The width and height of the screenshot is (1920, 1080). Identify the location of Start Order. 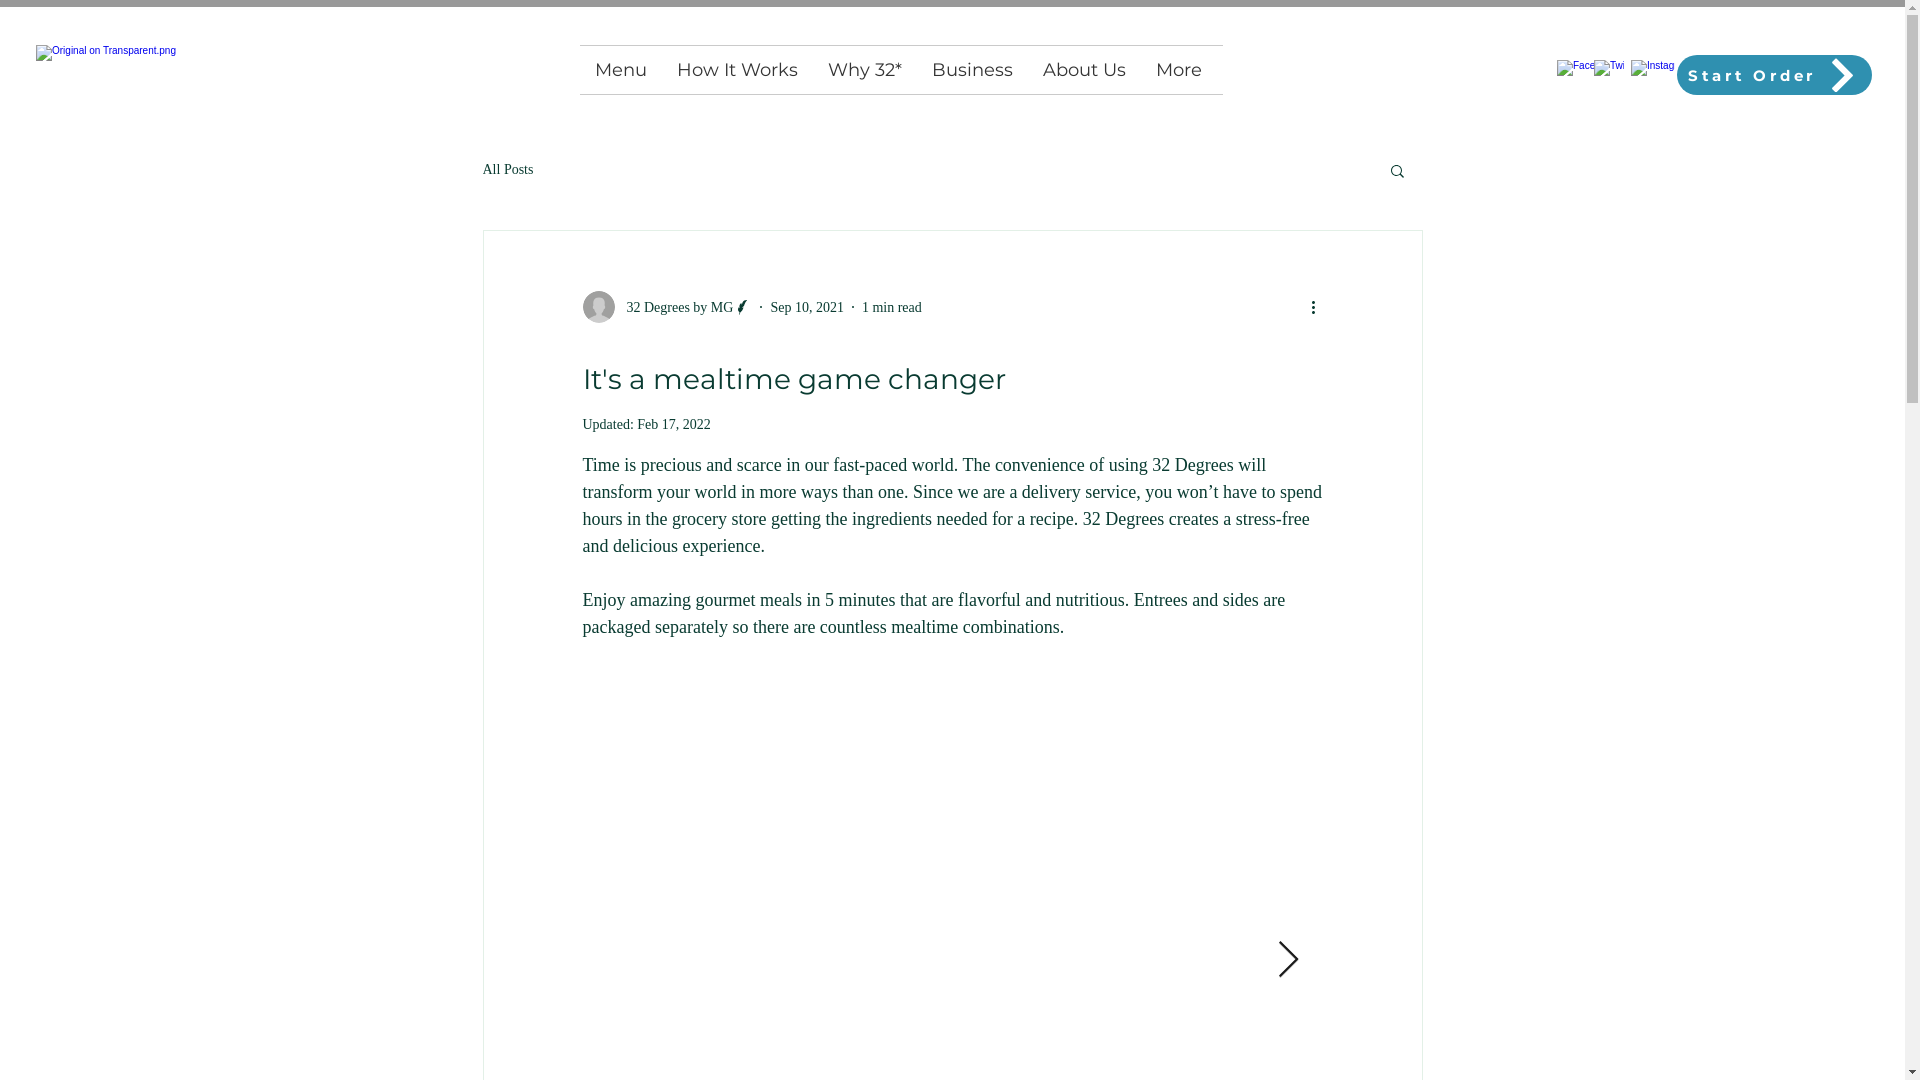
(1774, 75).